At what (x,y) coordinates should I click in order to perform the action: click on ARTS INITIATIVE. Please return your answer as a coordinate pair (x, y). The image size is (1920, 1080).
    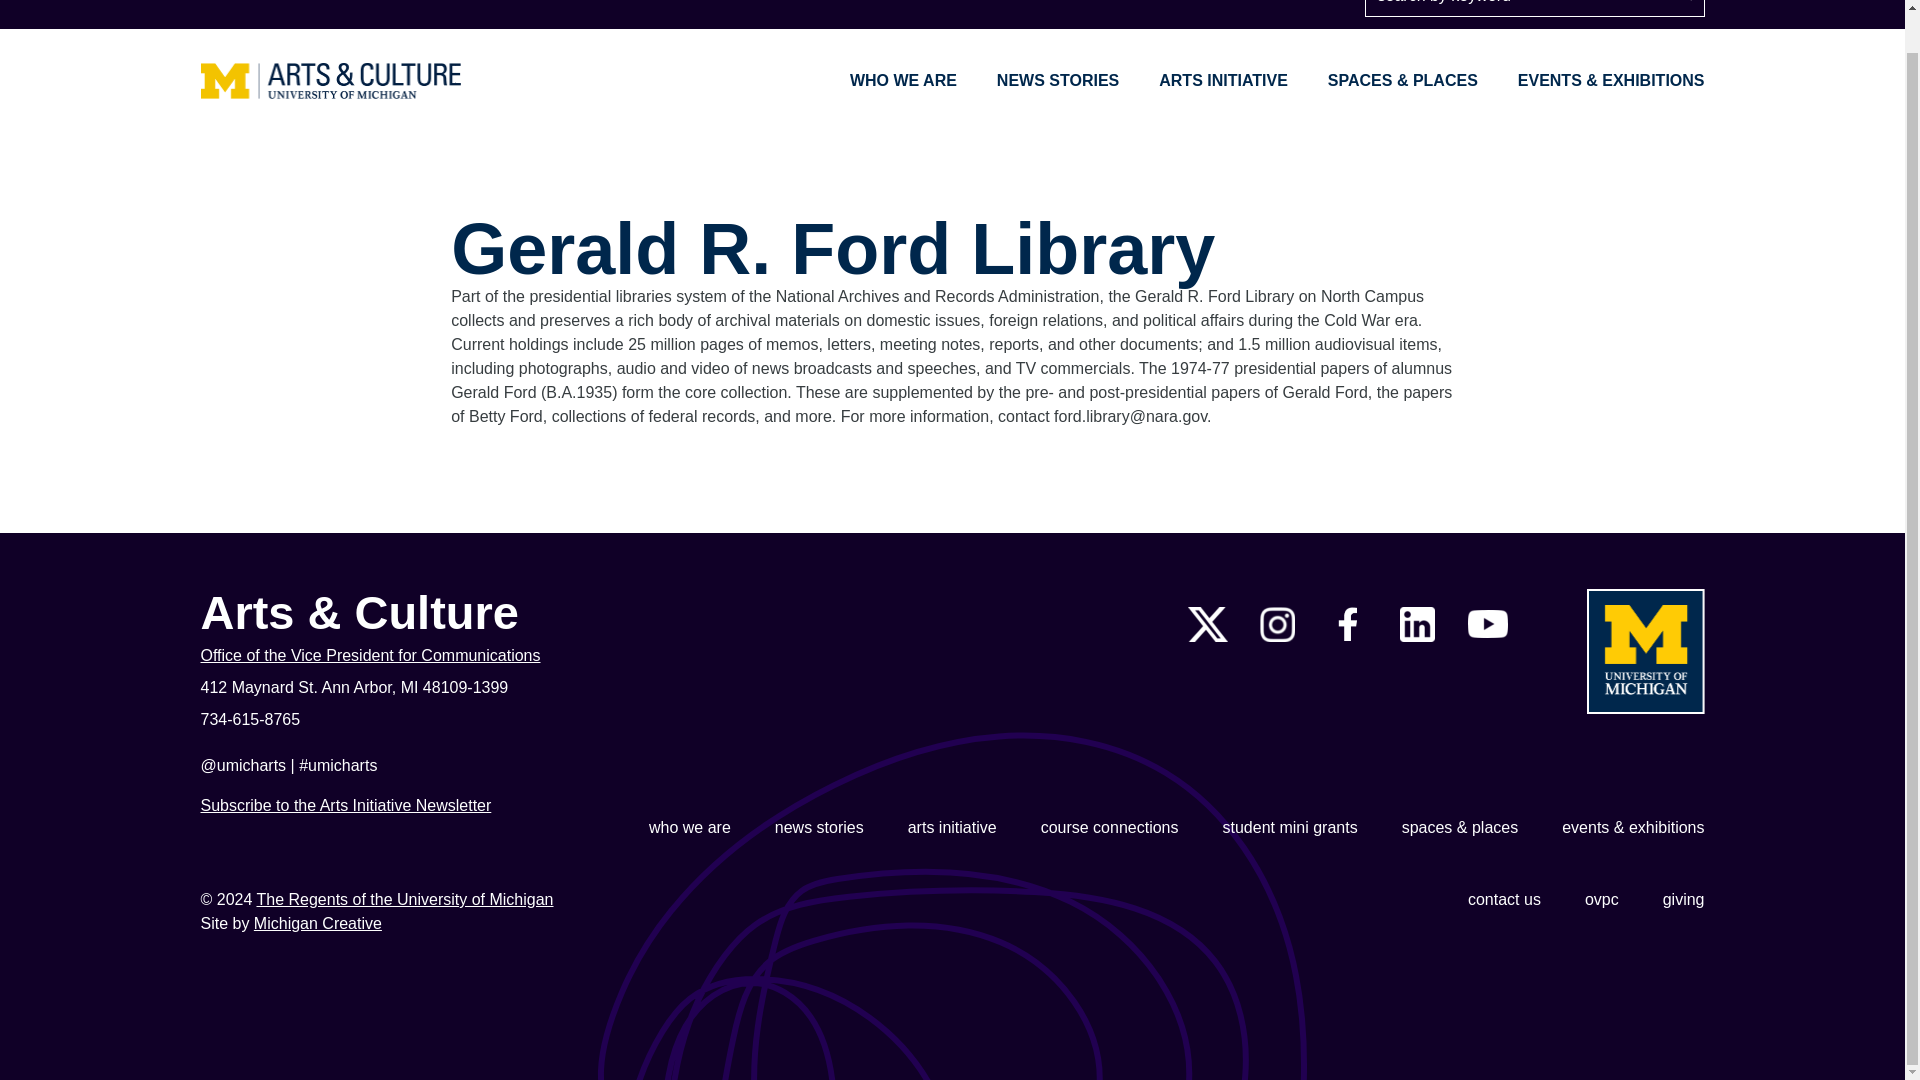
    Looking at the image, I should click on (1224, 80).